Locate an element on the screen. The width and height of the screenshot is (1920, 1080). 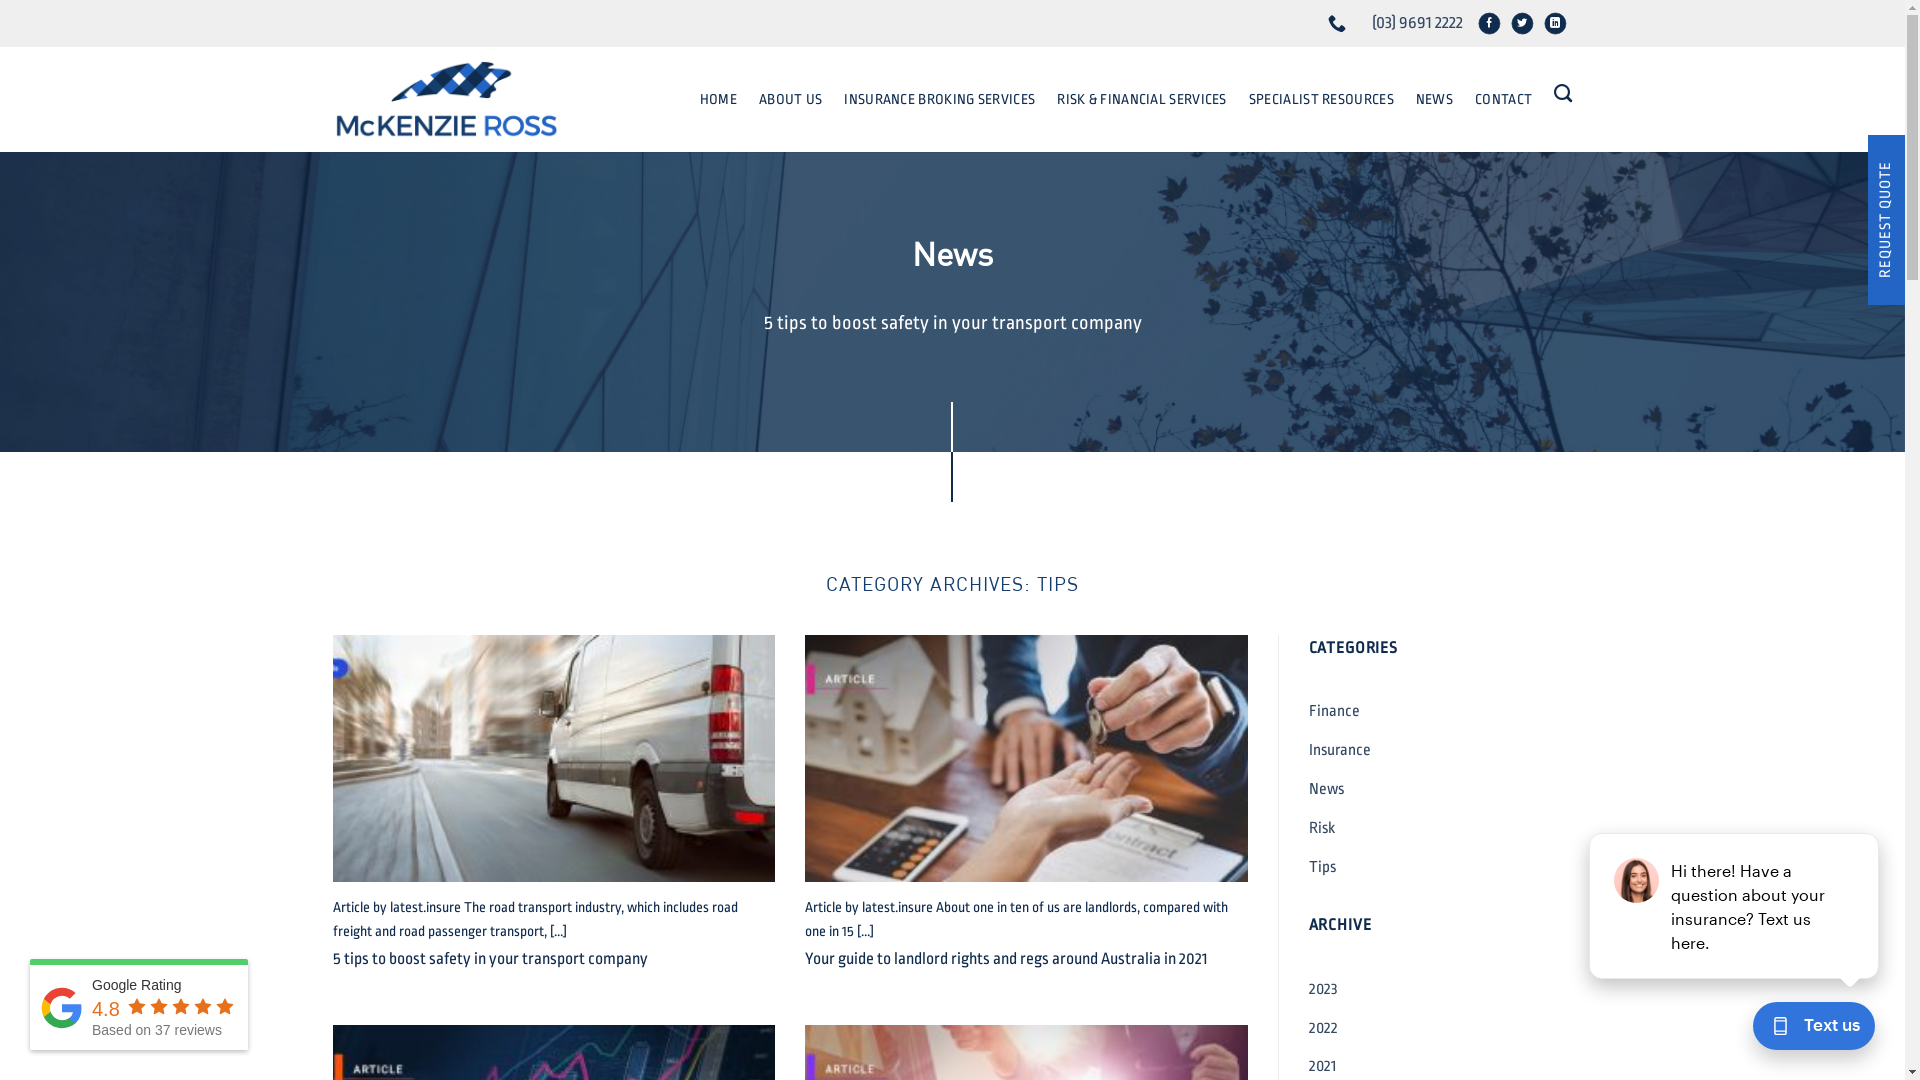
Follow on Twitter is located at coordinates (1528, 28).